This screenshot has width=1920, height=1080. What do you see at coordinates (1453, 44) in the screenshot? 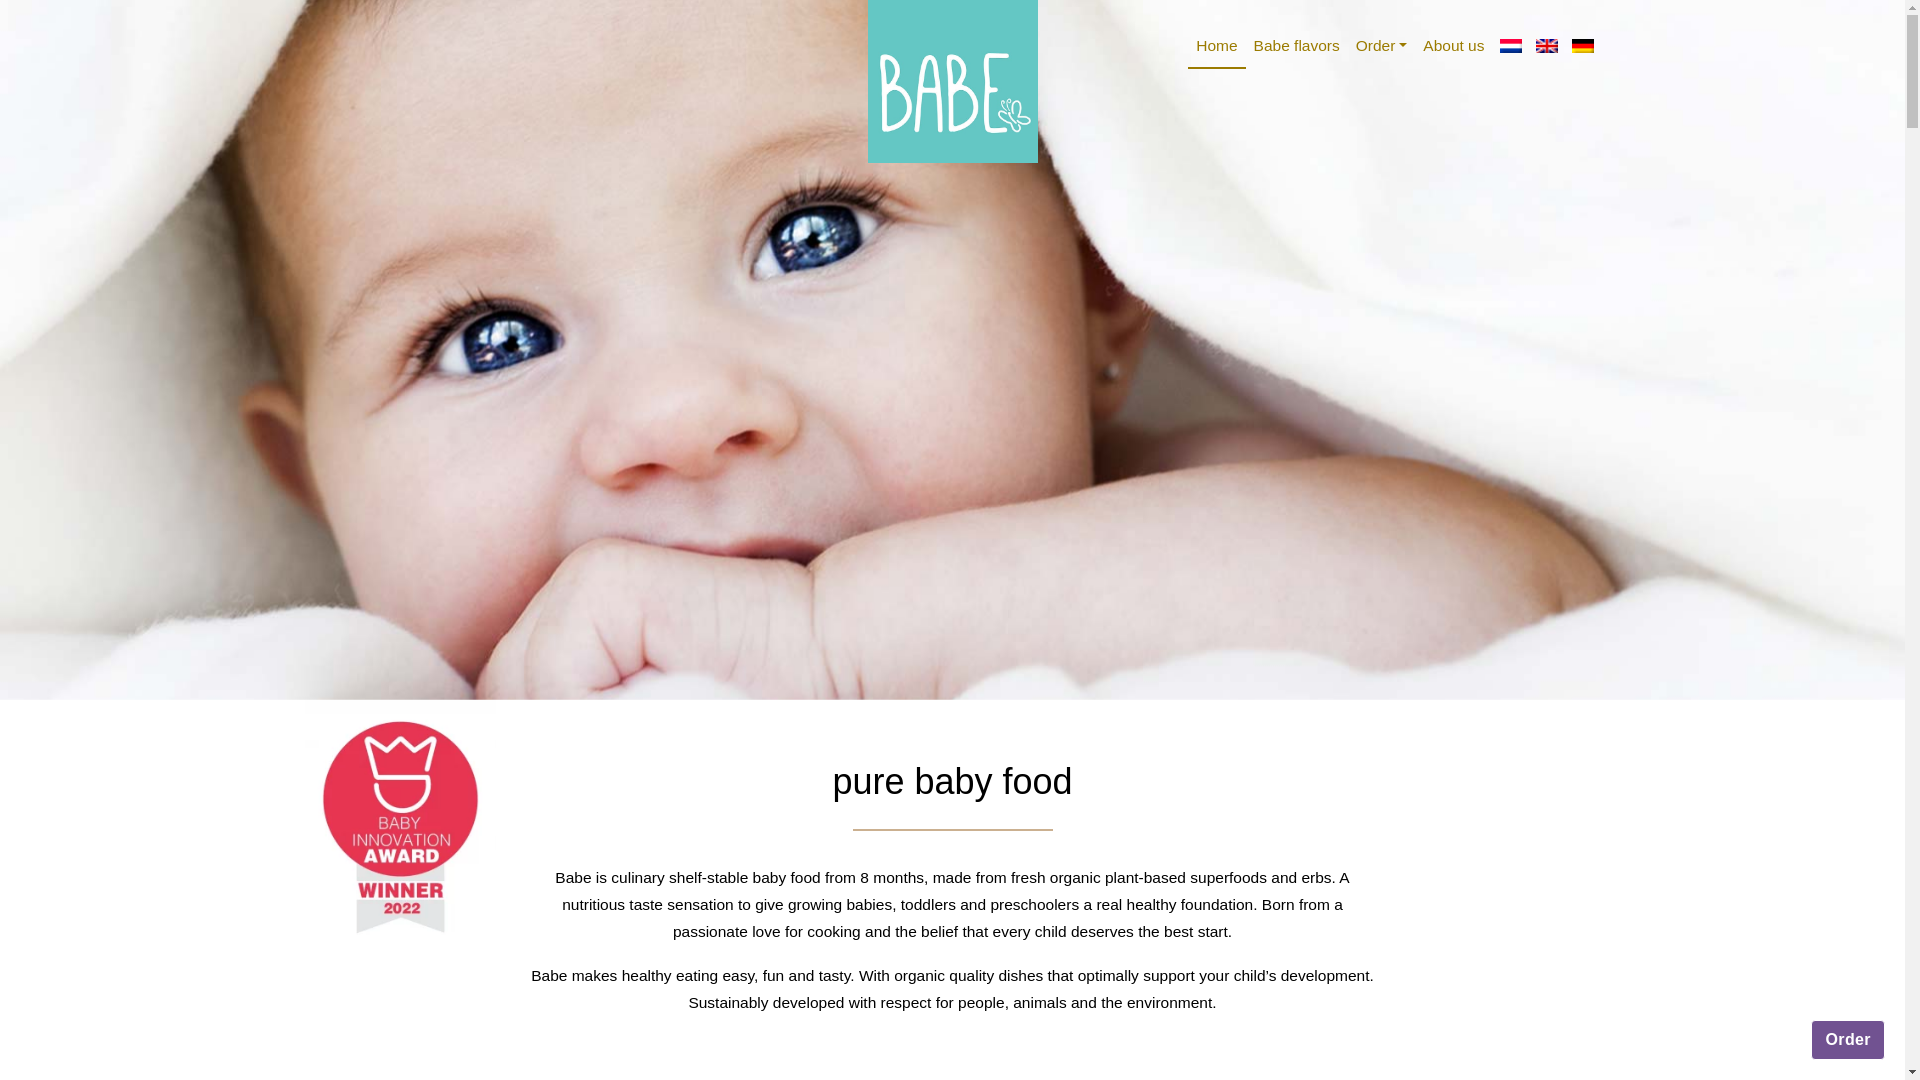
I see `About us` at bounding box center [1453, 44].